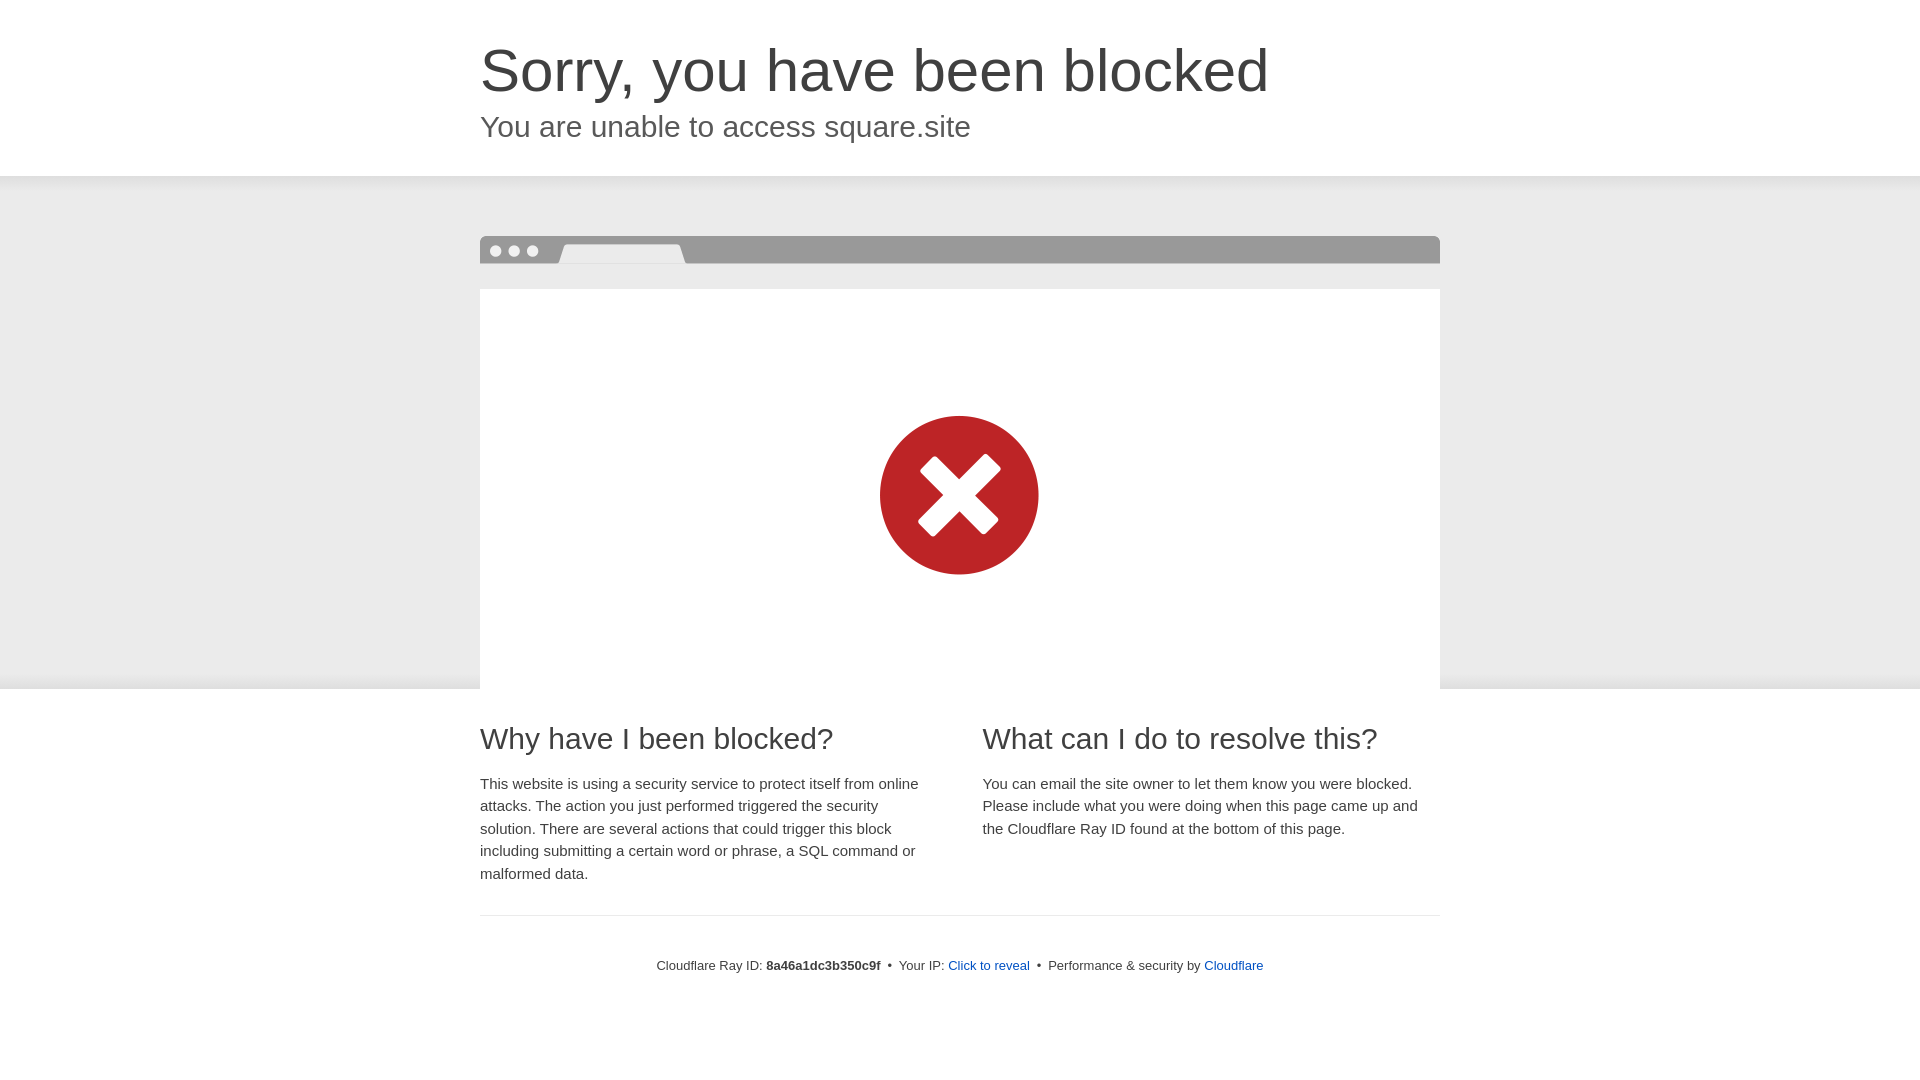 The width and height of the screenshot is (1920, 1080). I want to click on Cloudflare, so click(1233, 965).